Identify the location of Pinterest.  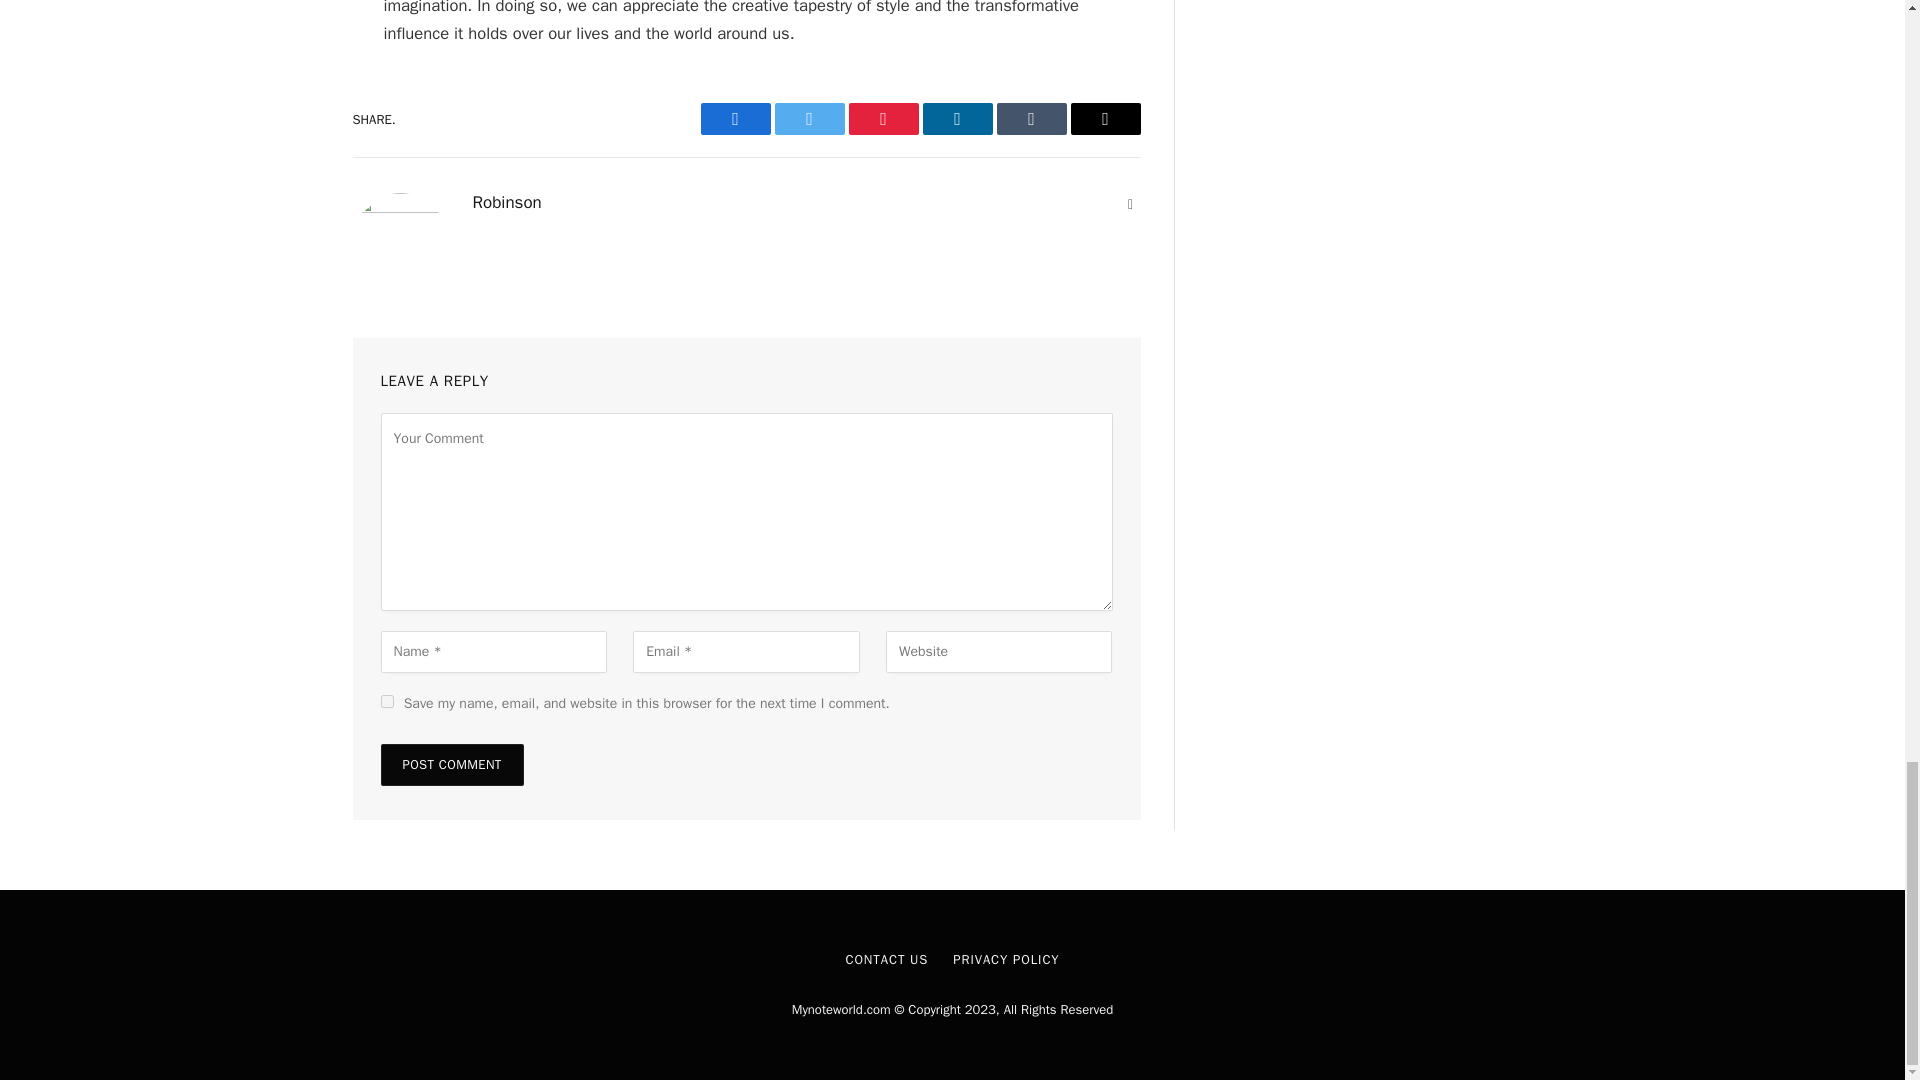
(882, 118).